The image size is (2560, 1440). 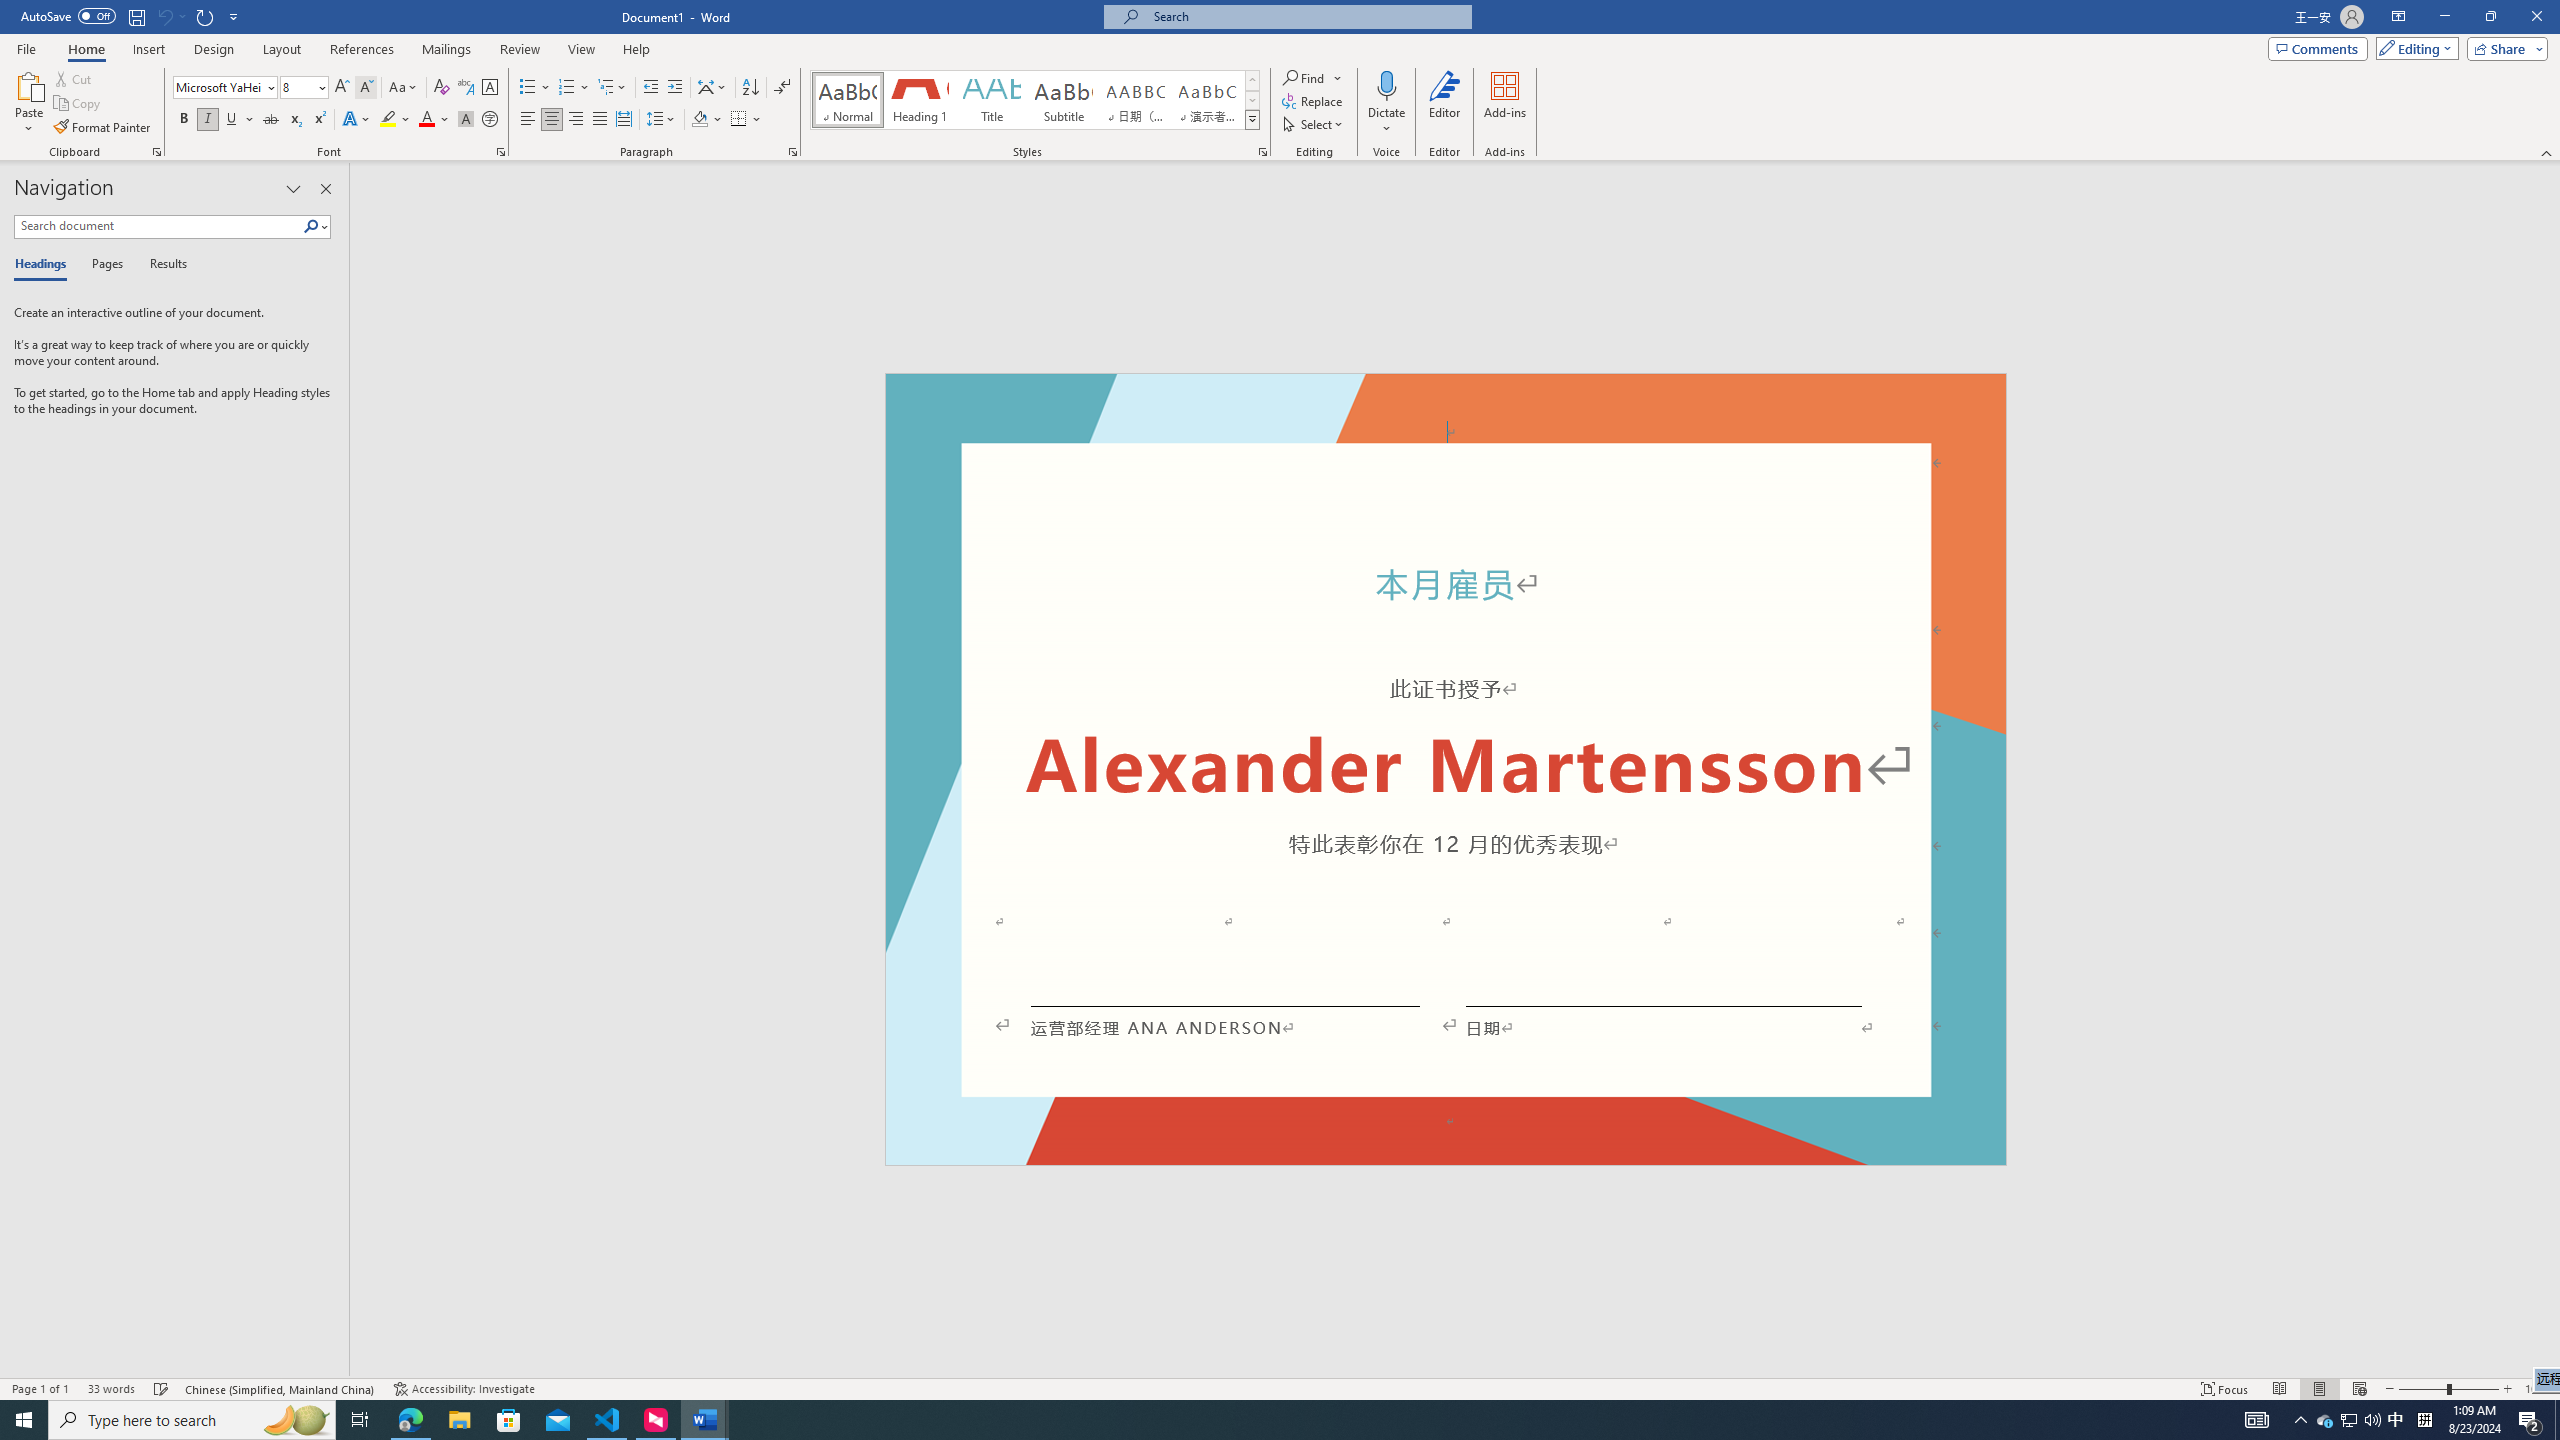 What do you see at coordinates (674, 88) in the screenshot?
I see `Increase Indent` at bounding box center [674, 88].